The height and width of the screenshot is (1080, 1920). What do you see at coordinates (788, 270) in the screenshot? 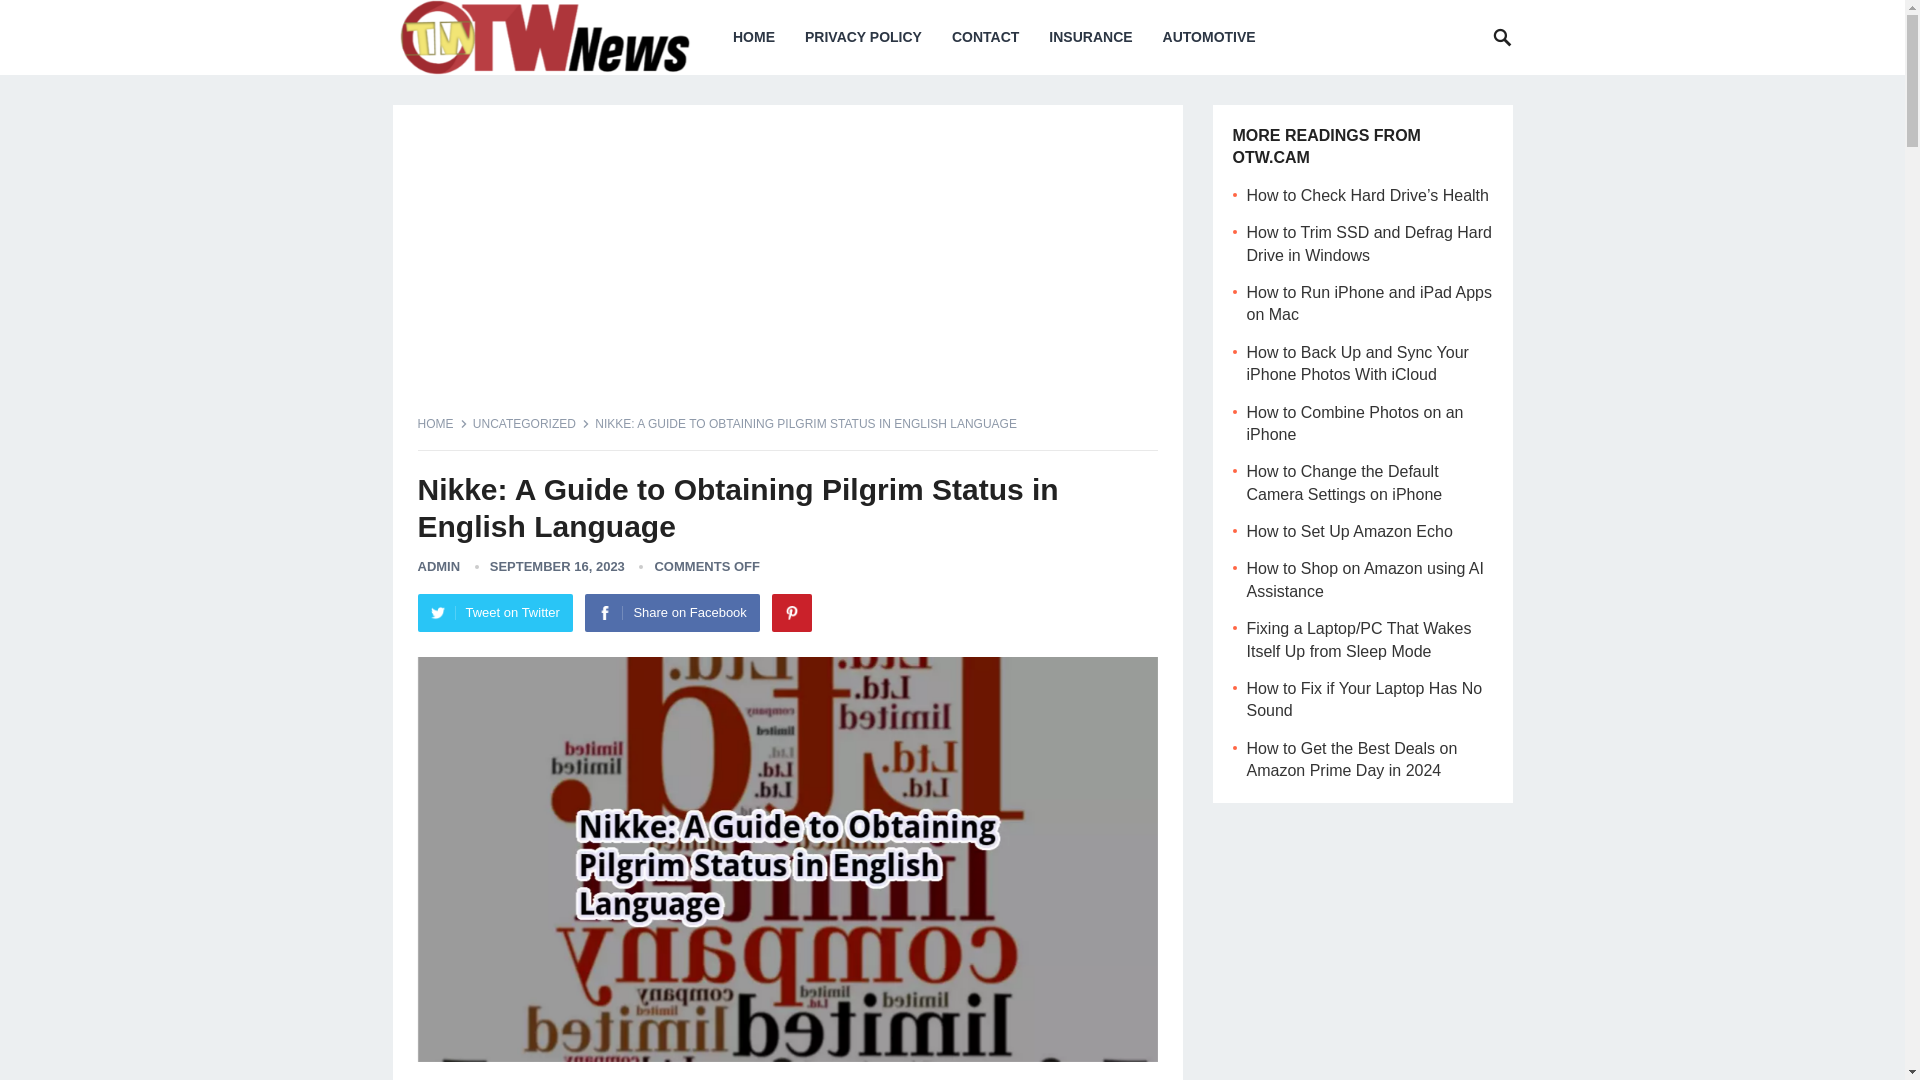
I see `Advertisement` at bounding box center [788, 270].